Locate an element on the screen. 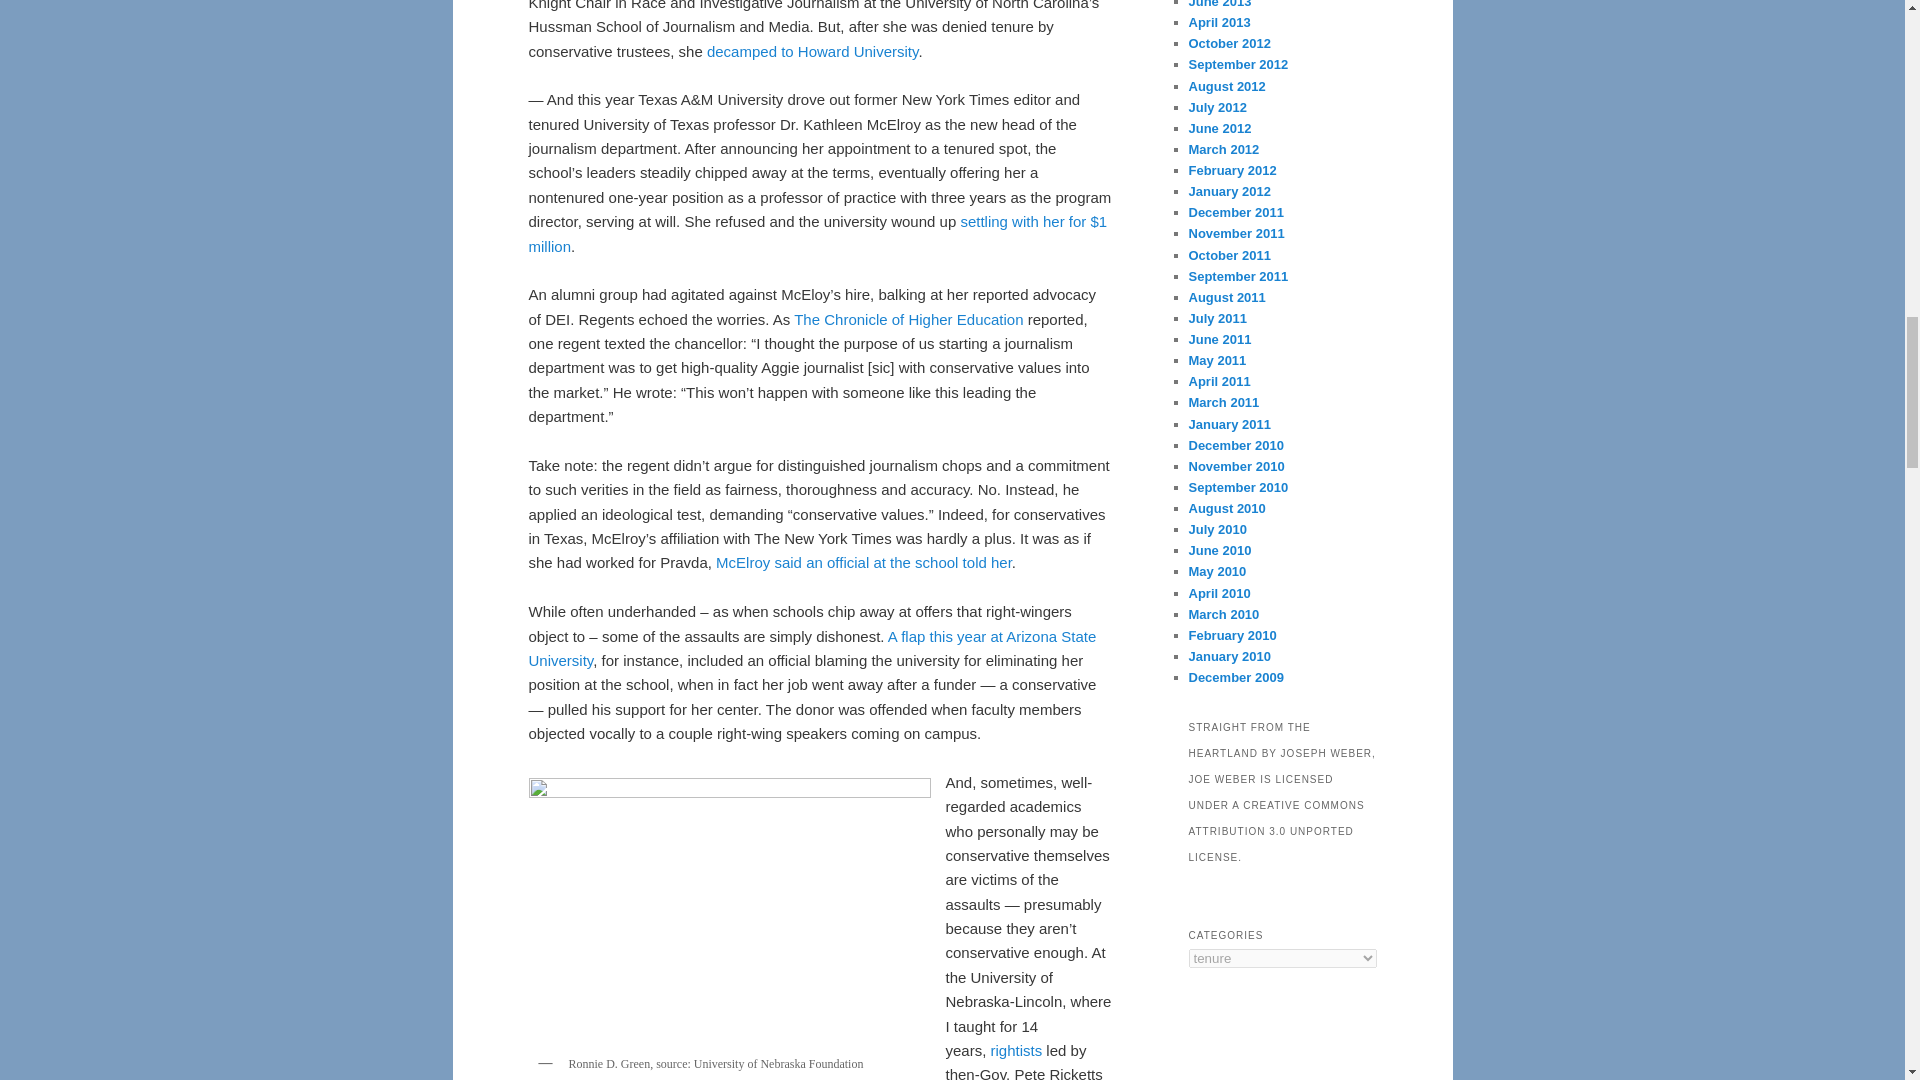  The Chronicle of Higher Education is located at coordinates (908, 320).